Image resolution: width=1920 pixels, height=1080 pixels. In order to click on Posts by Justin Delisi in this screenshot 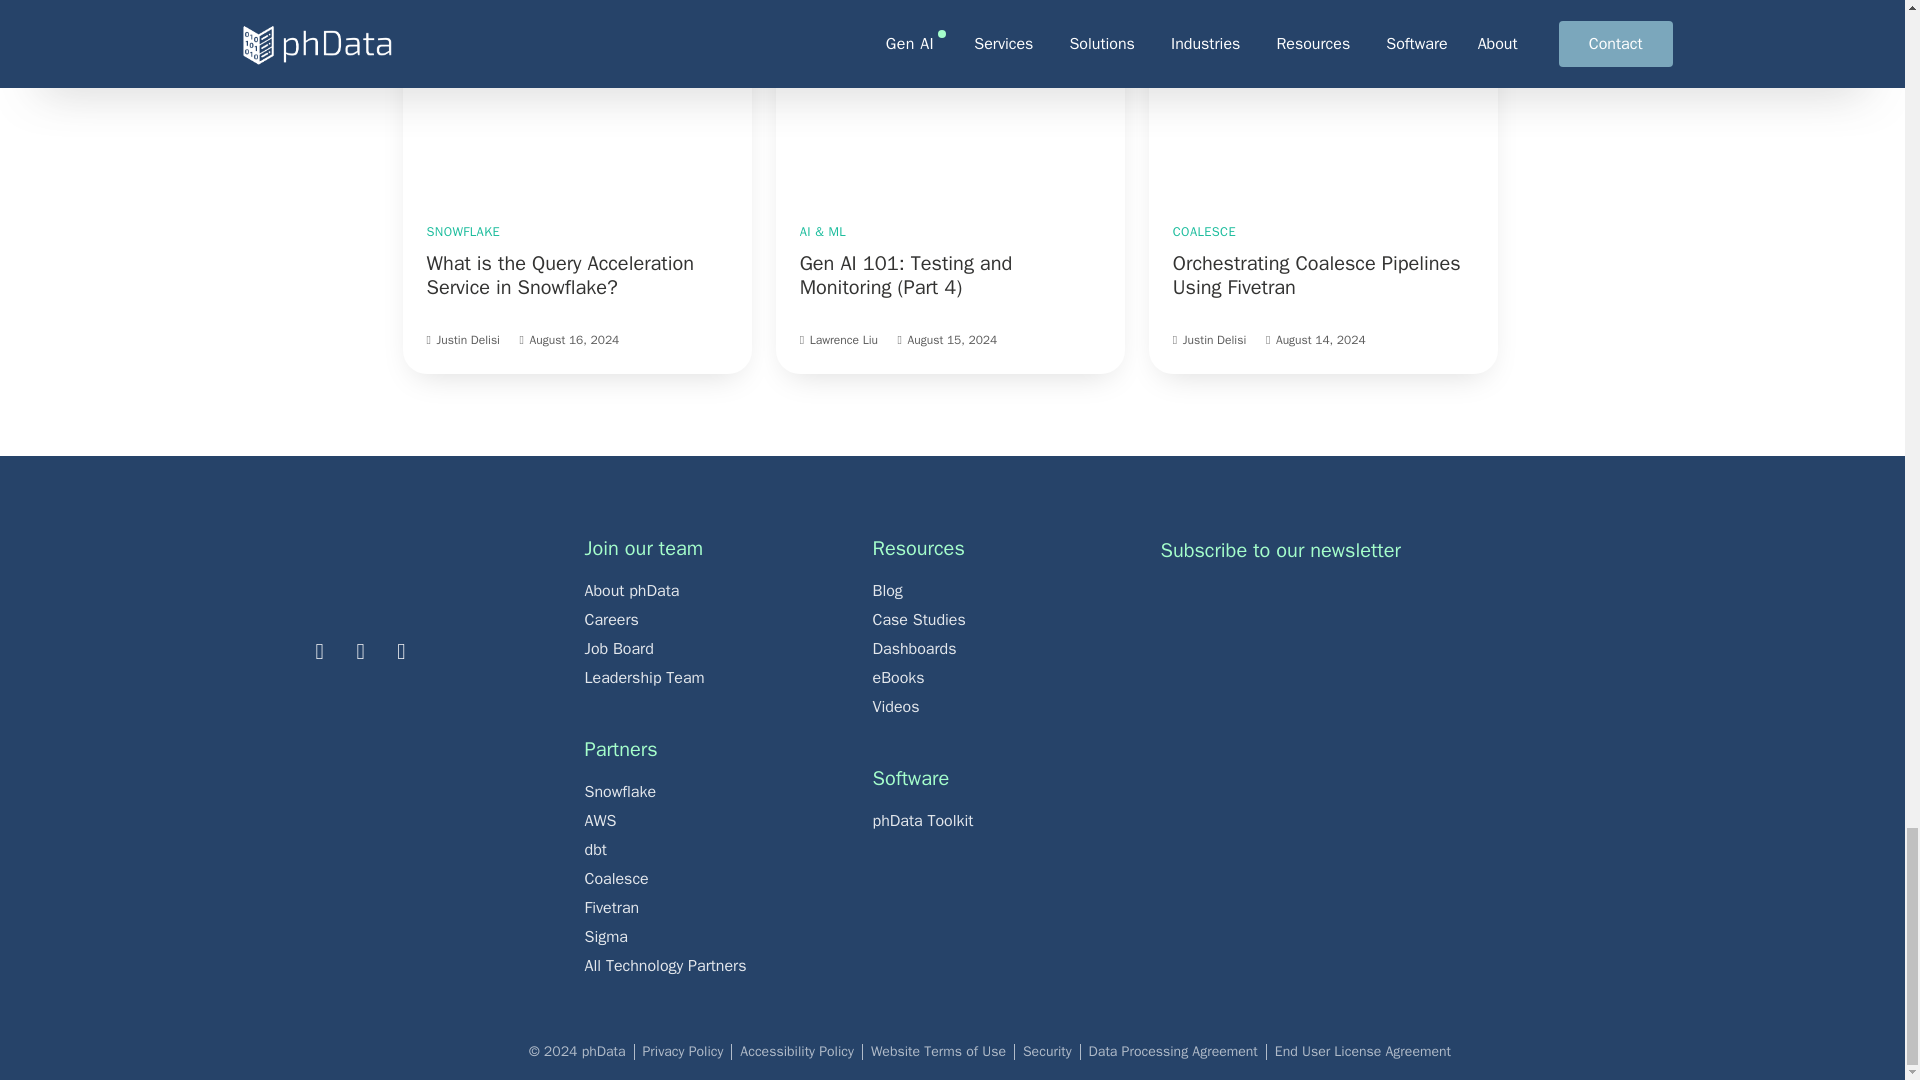, I will do `click(1214, 339)`.